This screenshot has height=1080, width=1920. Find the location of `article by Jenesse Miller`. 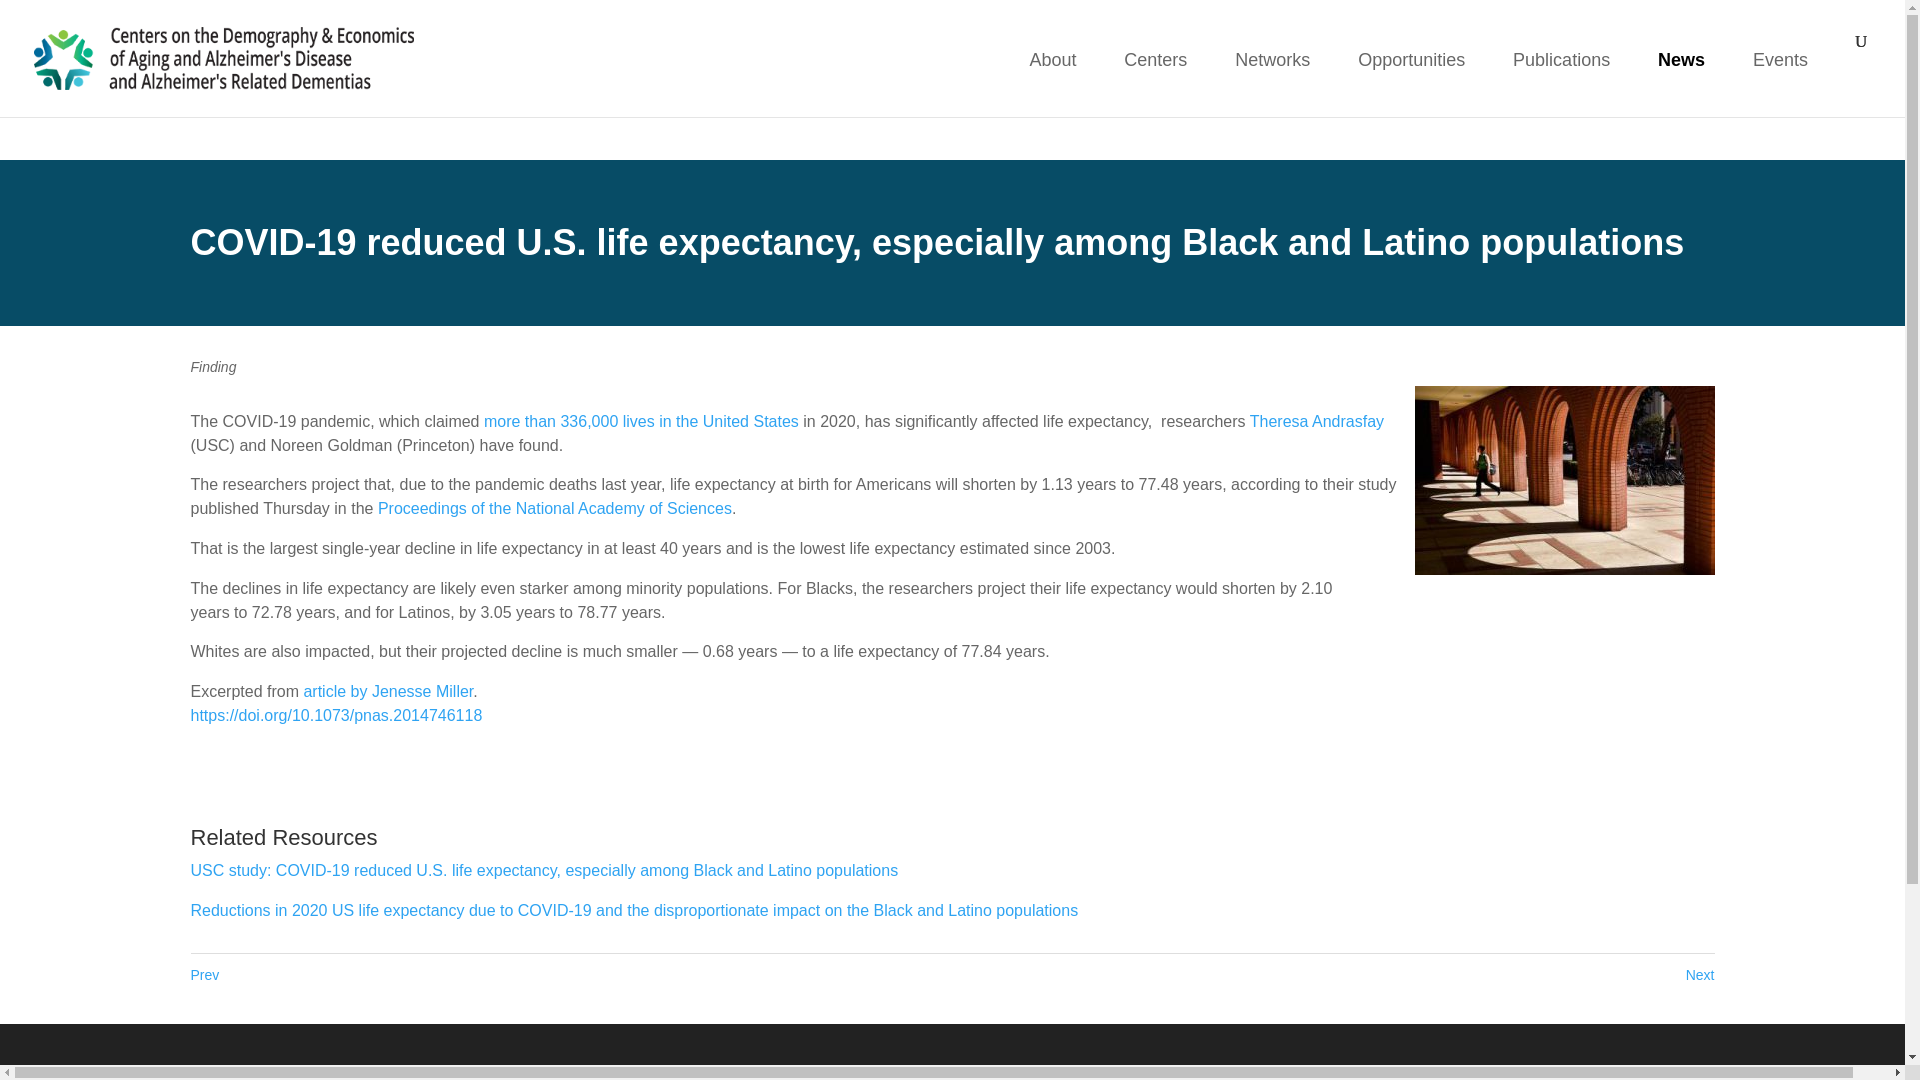

article by Jenesse Miller is located at coordinates (388, 690).